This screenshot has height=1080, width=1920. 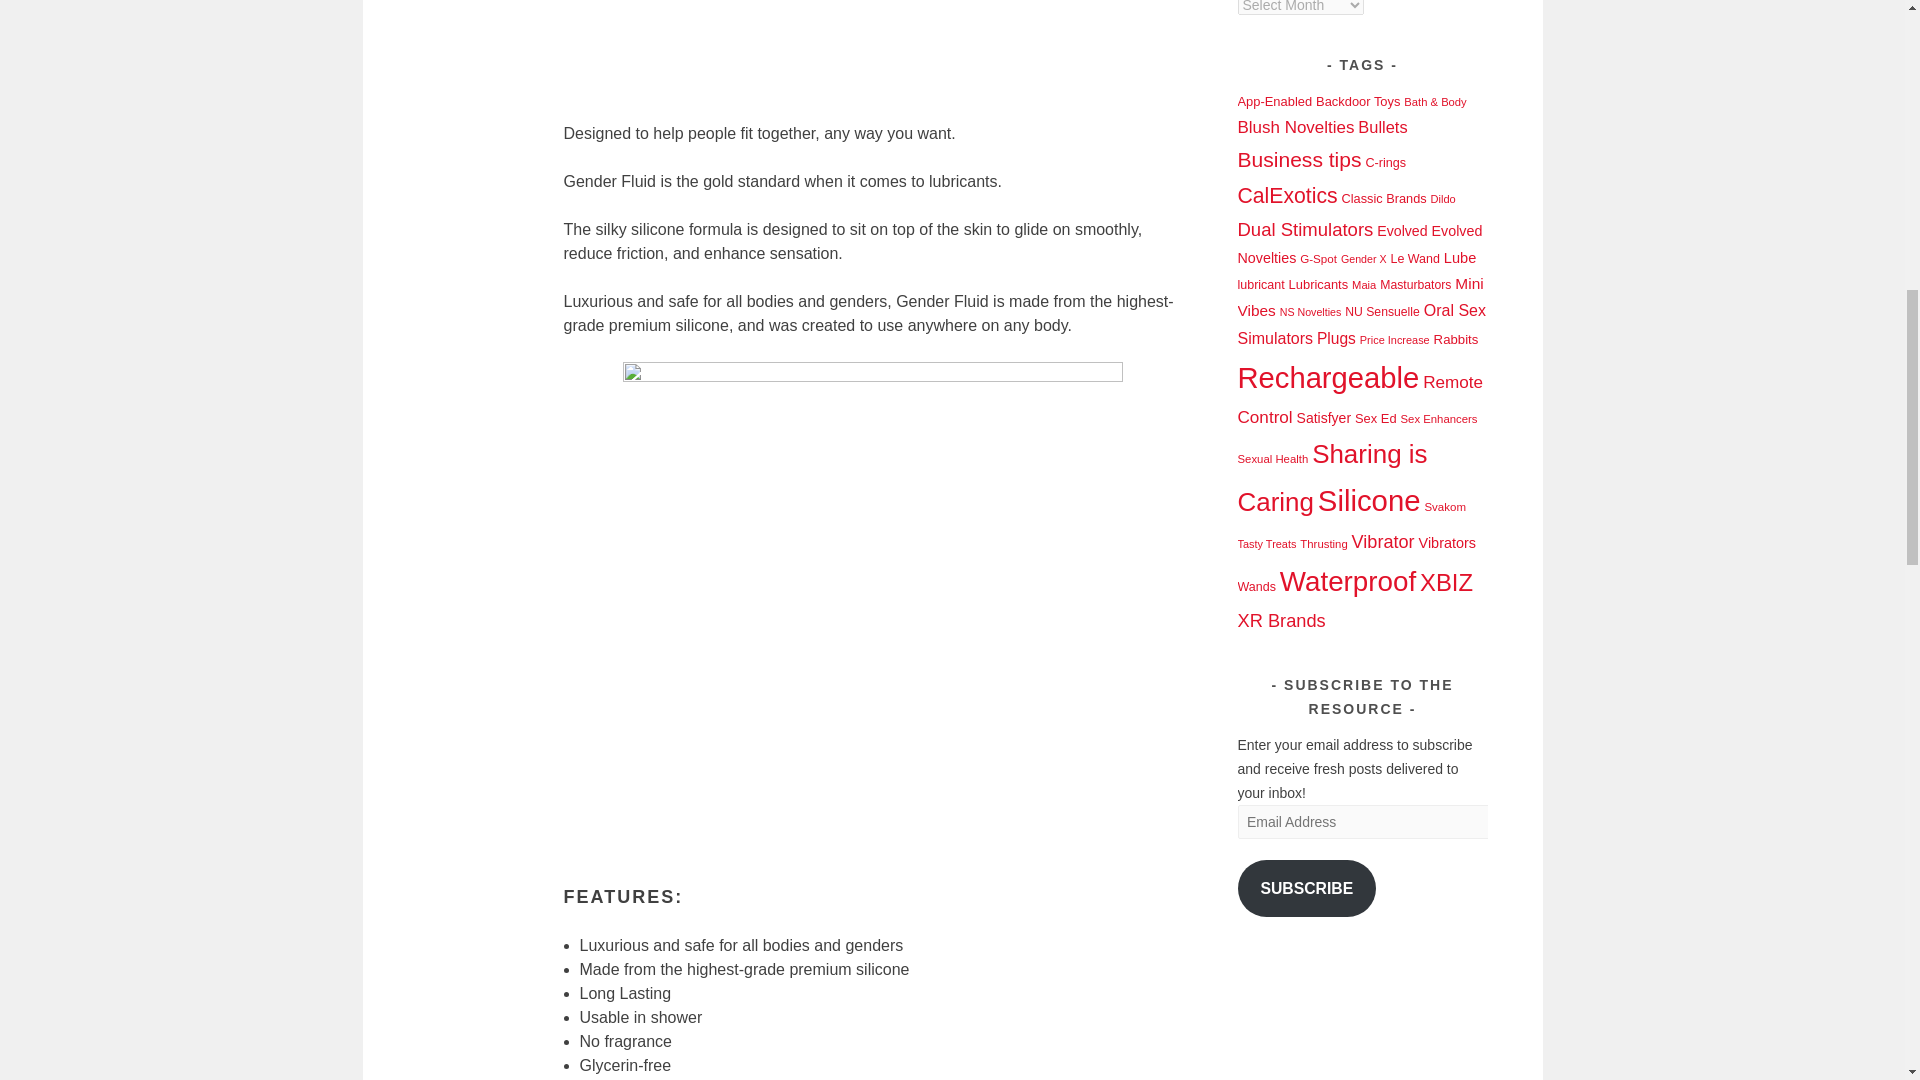 What do you see at coordinates (1306, 229) in the screenshot?
I see `Dual Stimulators` at bounding box center [1306, 229].